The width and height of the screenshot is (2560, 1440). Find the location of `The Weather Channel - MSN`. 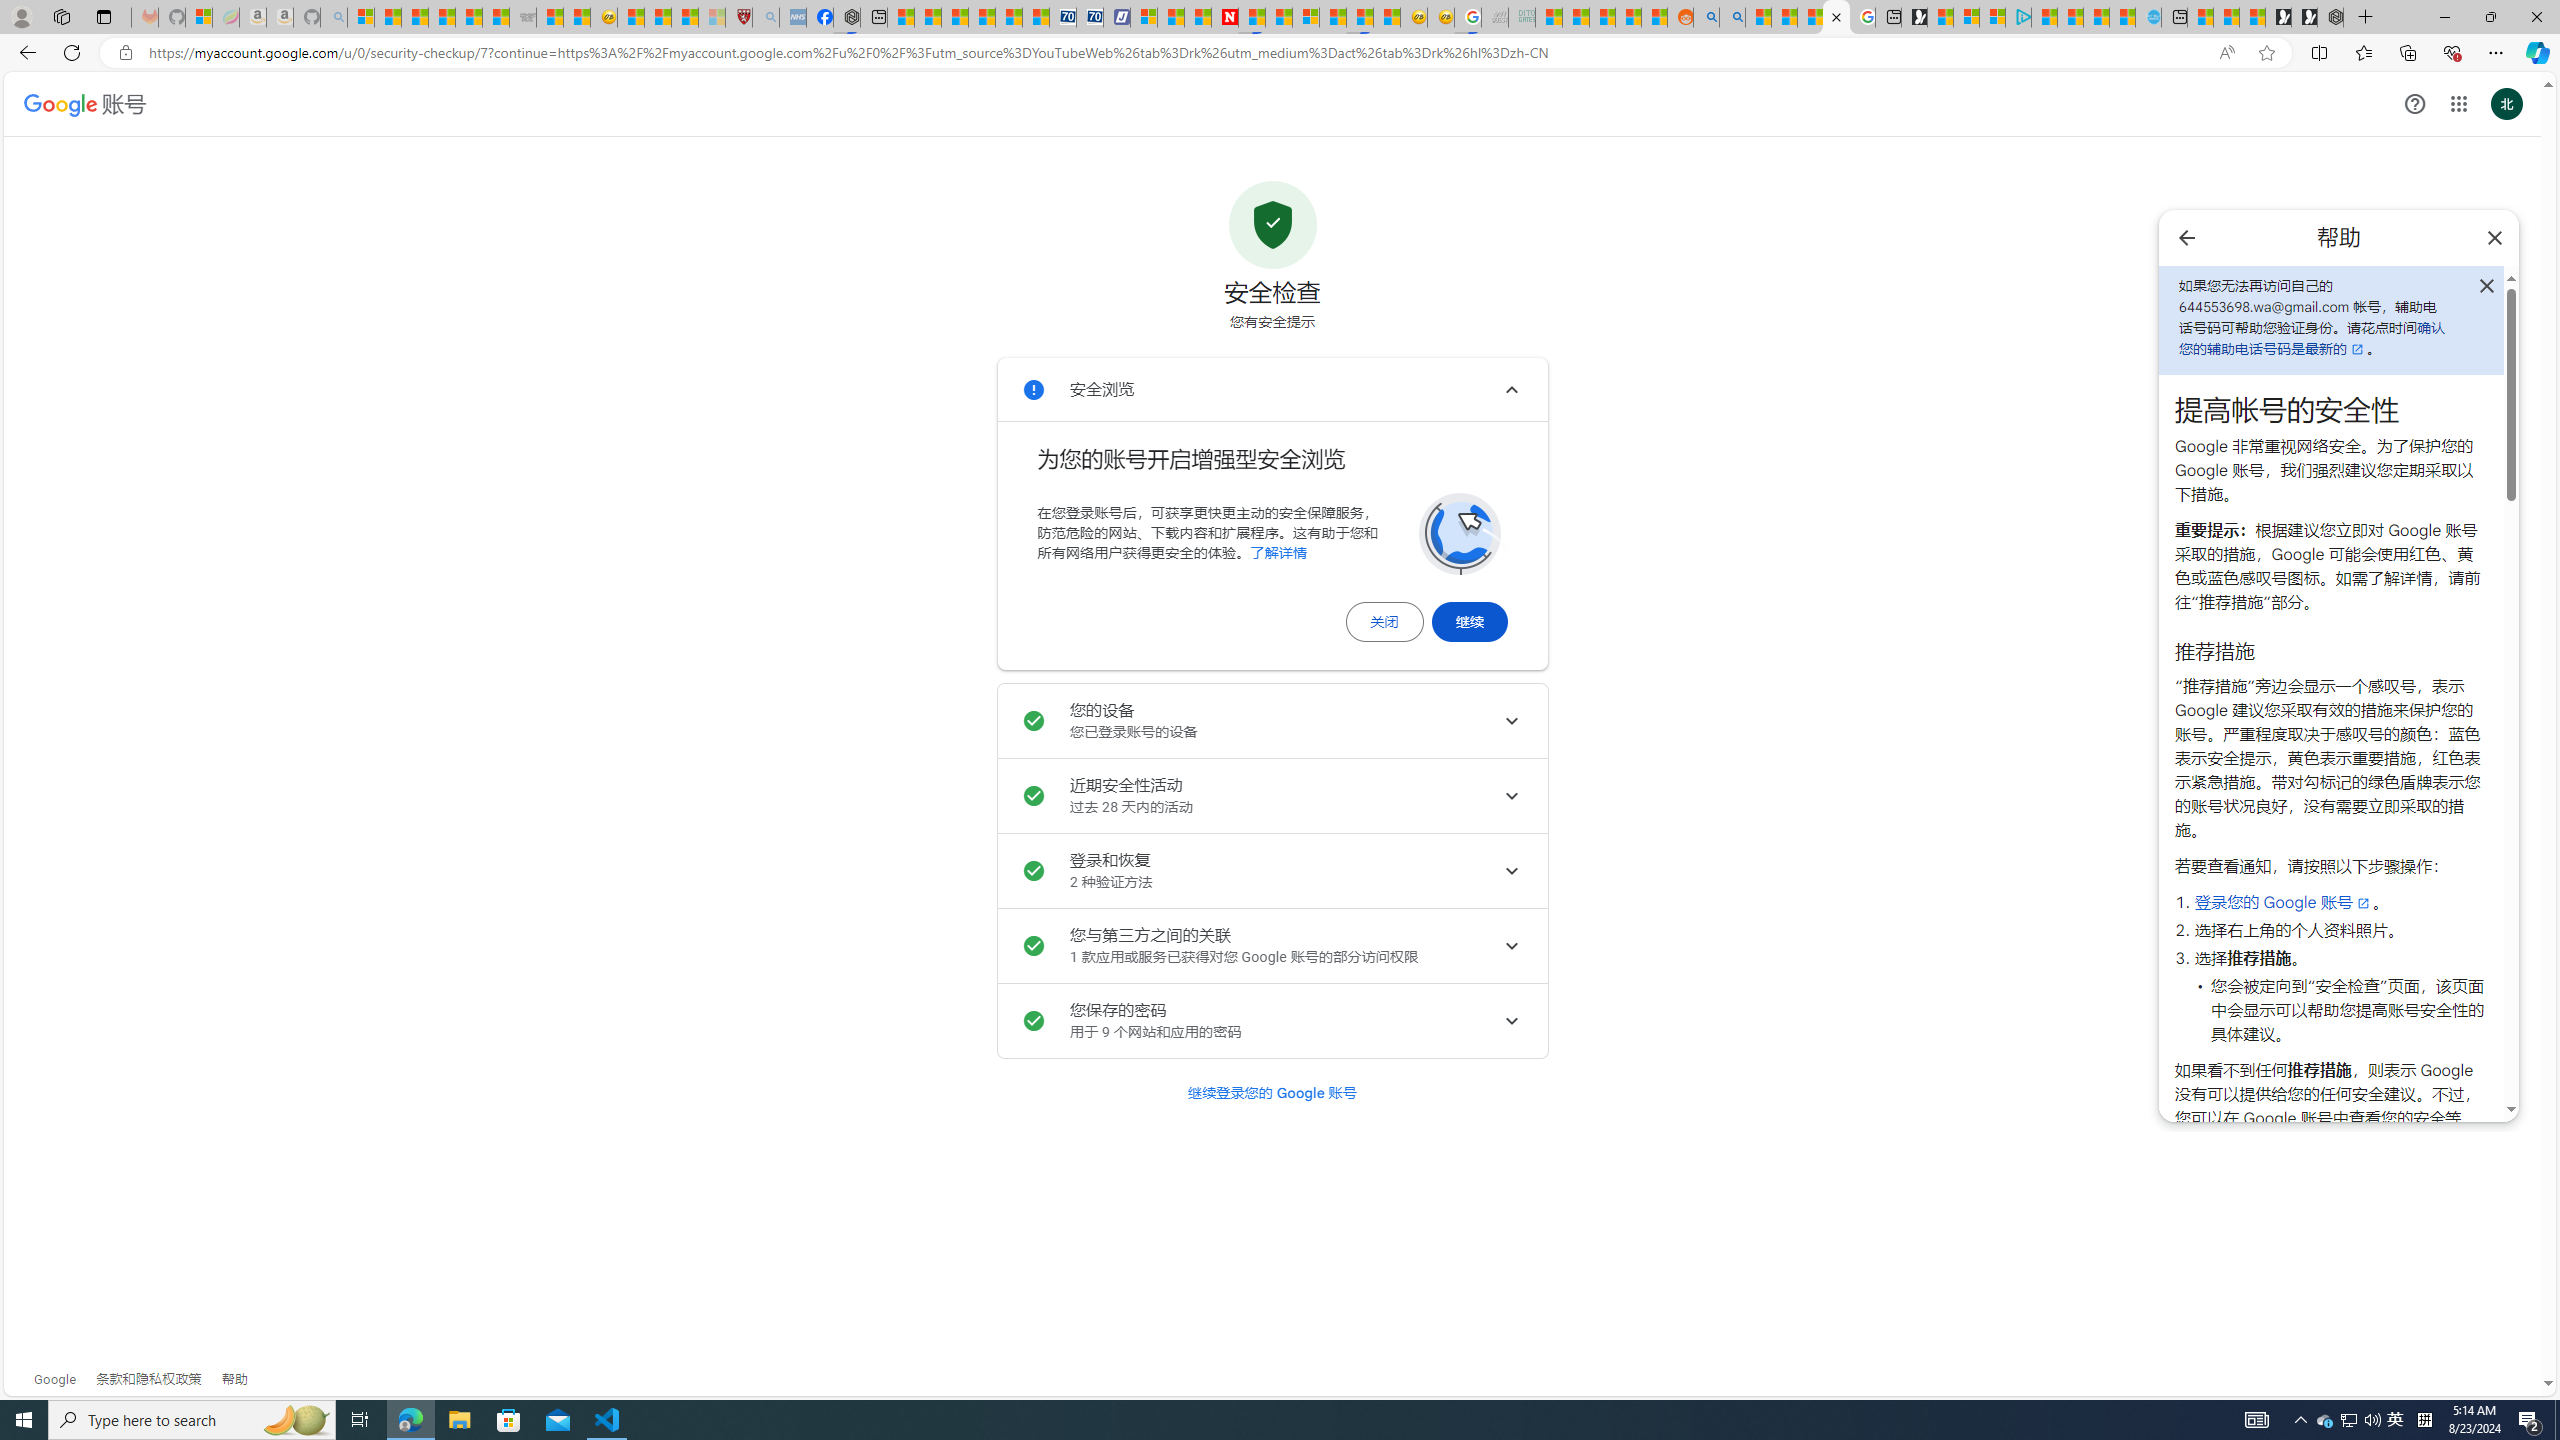

The Weather Channel - MSN is located at coordinates (416, 17).